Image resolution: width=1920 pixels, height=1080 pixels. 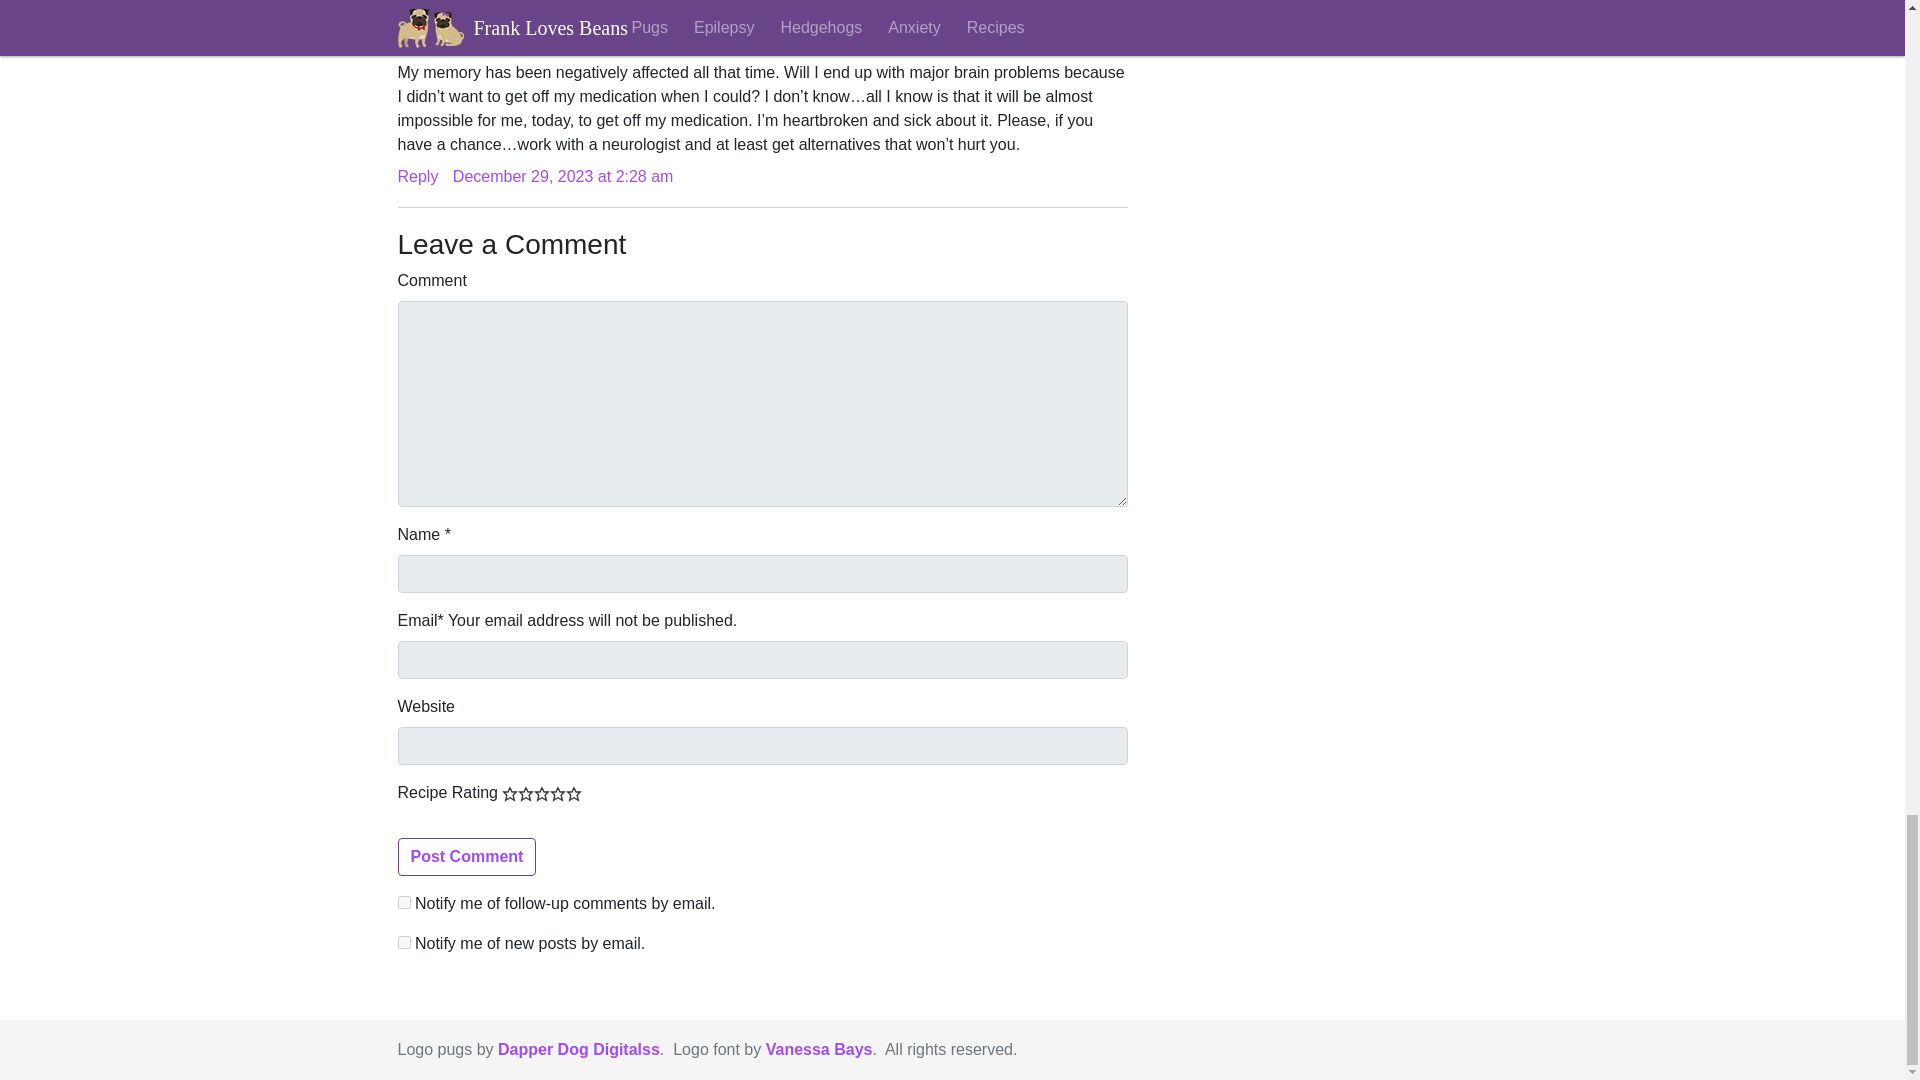 I want to click on Dapper Dog Digitalss, so click(x=578, y=1050).